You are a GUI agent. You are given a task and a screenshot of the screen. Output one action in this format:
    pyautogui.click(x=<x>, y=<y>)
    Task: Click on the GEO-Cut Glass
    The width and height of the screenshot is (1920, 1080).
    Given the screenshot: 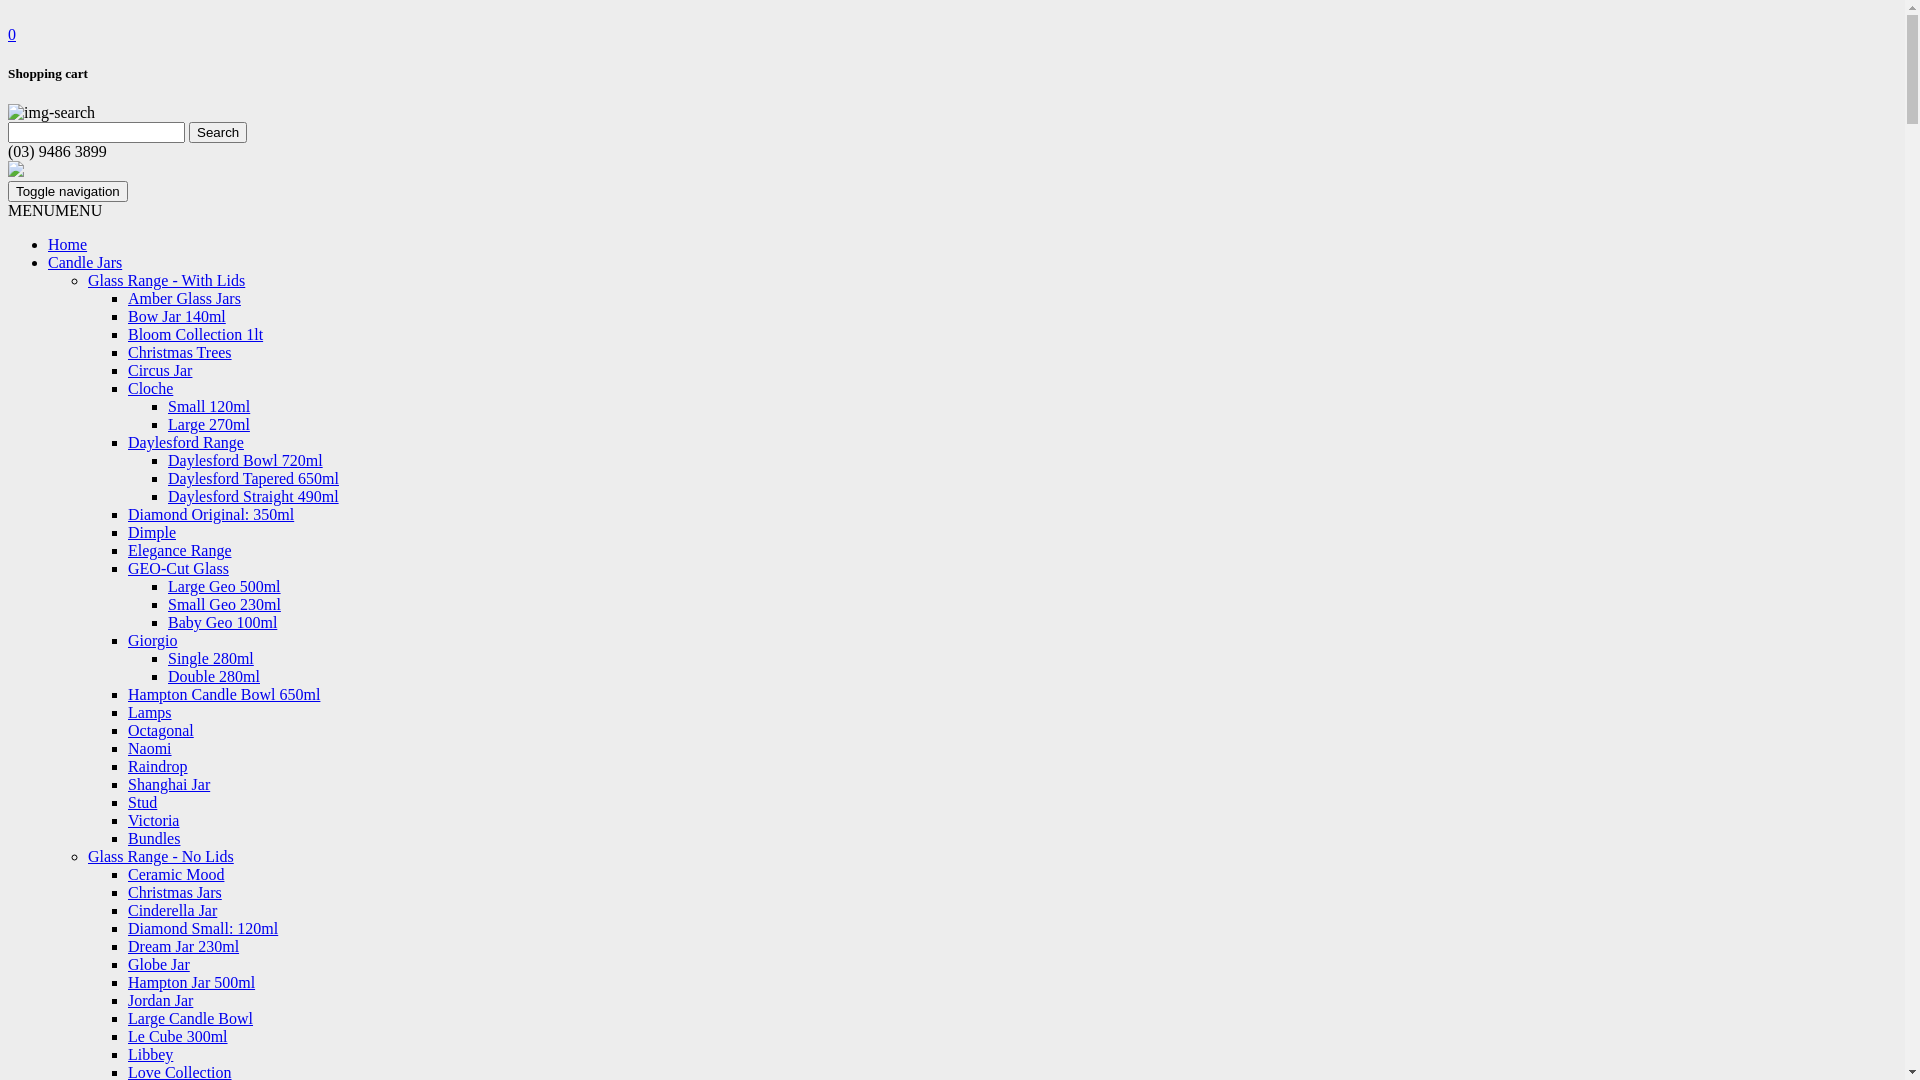 What is the action you would take?
    pyautogui.click(x=178, y=568)
    